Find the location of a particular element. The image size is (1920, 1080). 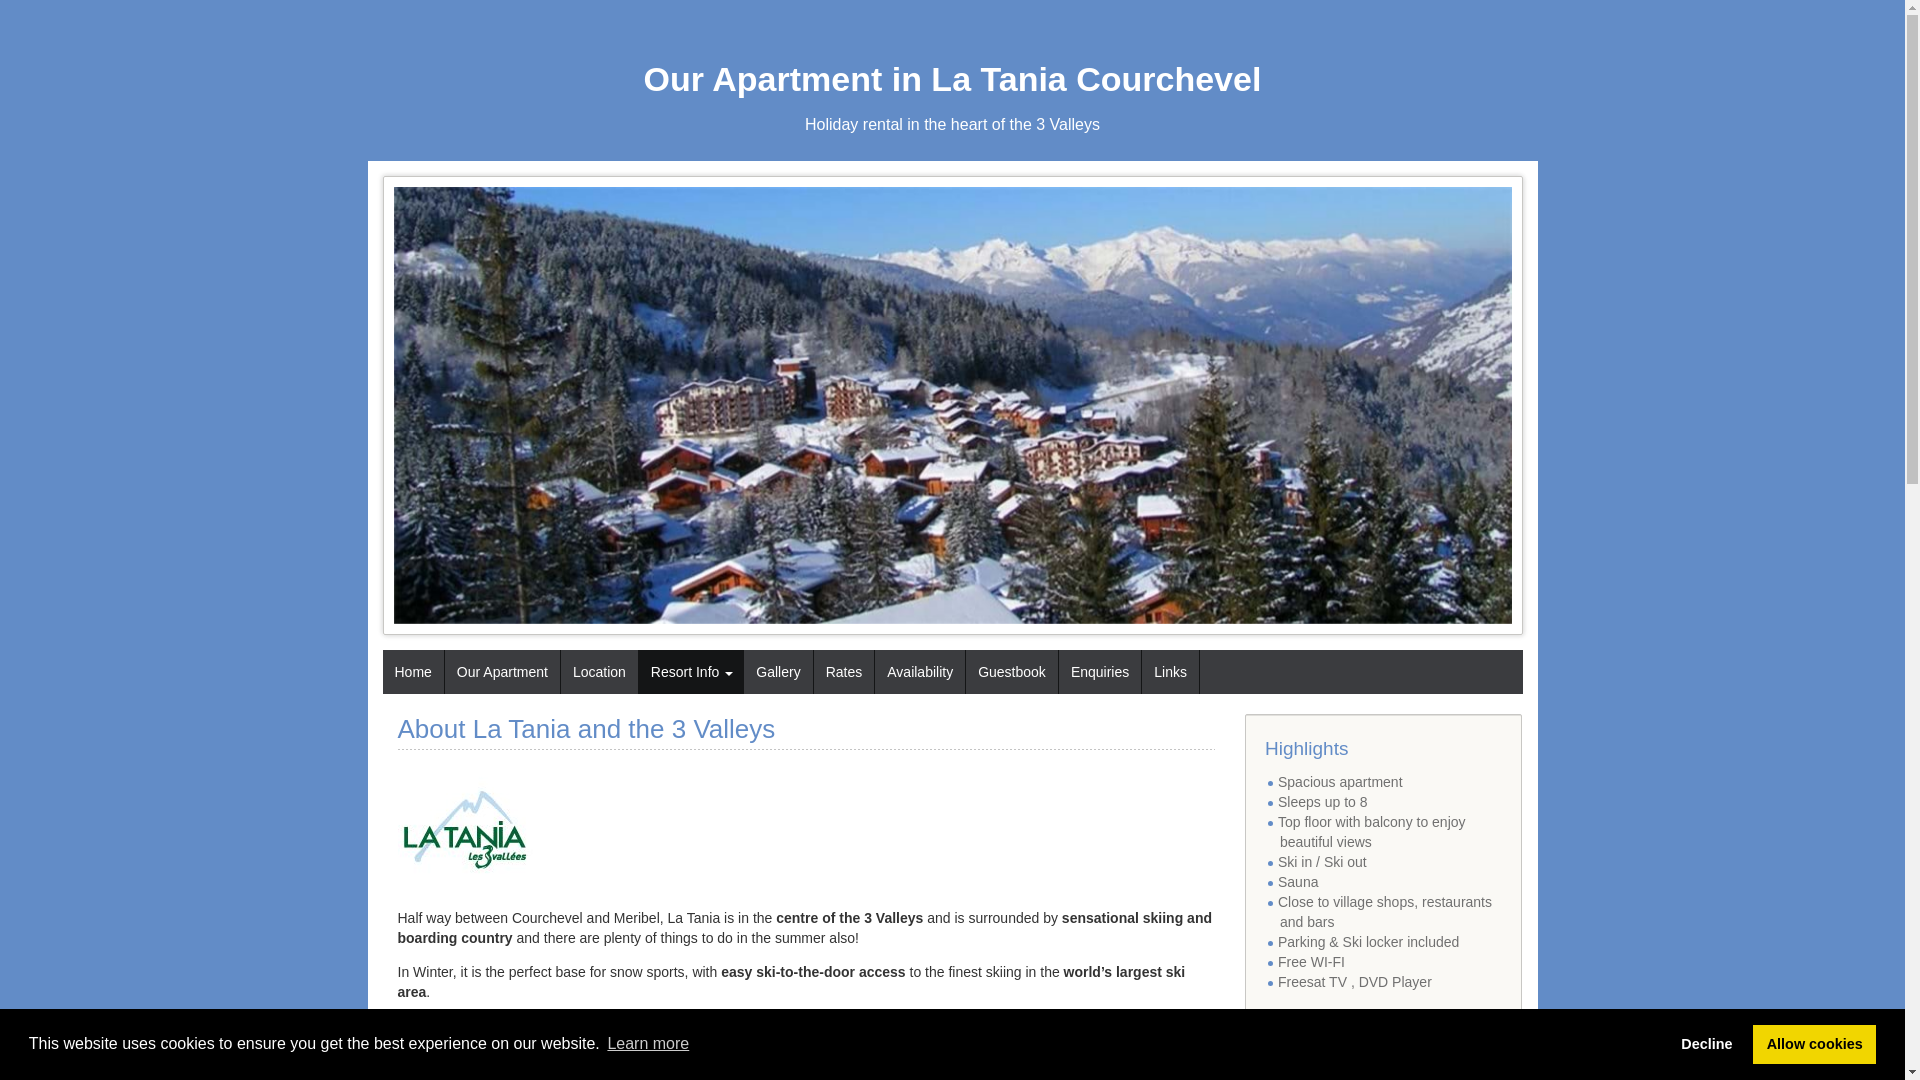

Enquiries is located at coordinates (1100, 672).